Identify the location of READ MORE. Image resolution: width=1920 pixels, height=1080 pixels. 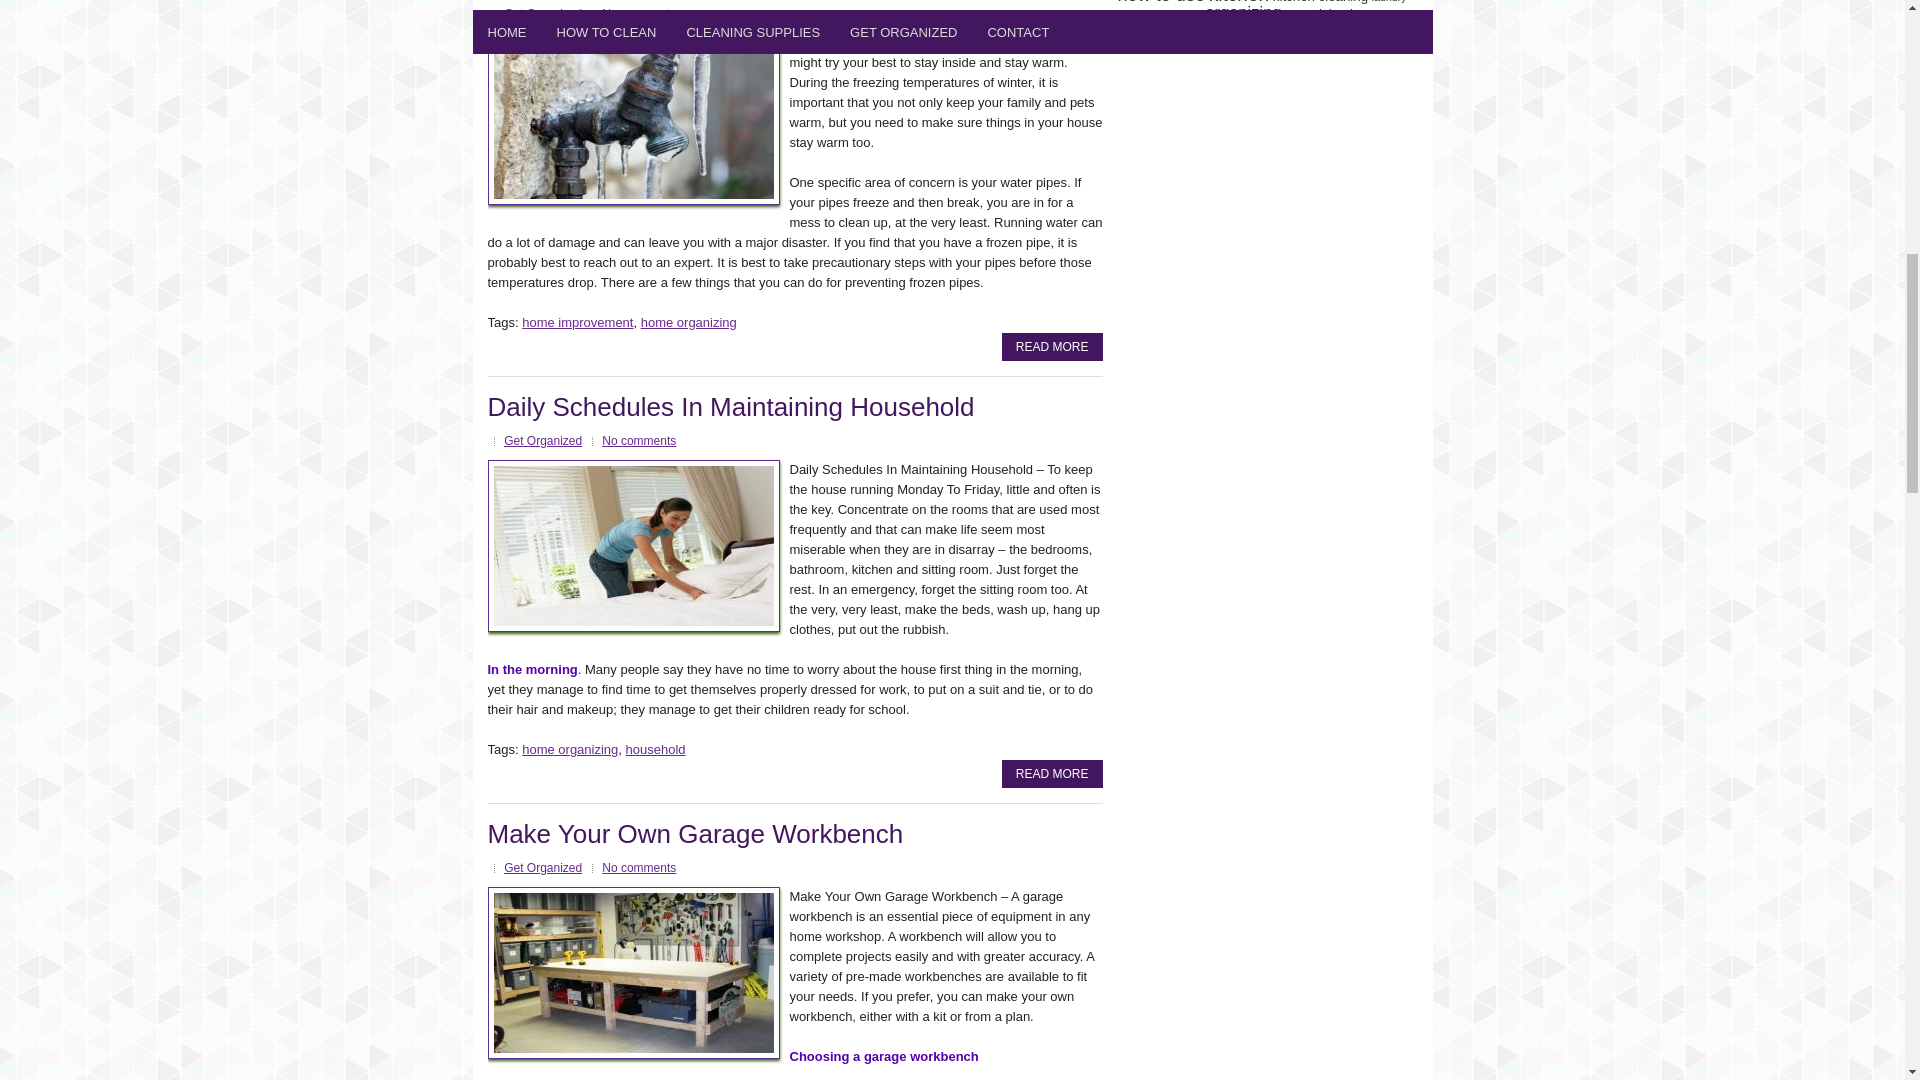
(1052, 774).